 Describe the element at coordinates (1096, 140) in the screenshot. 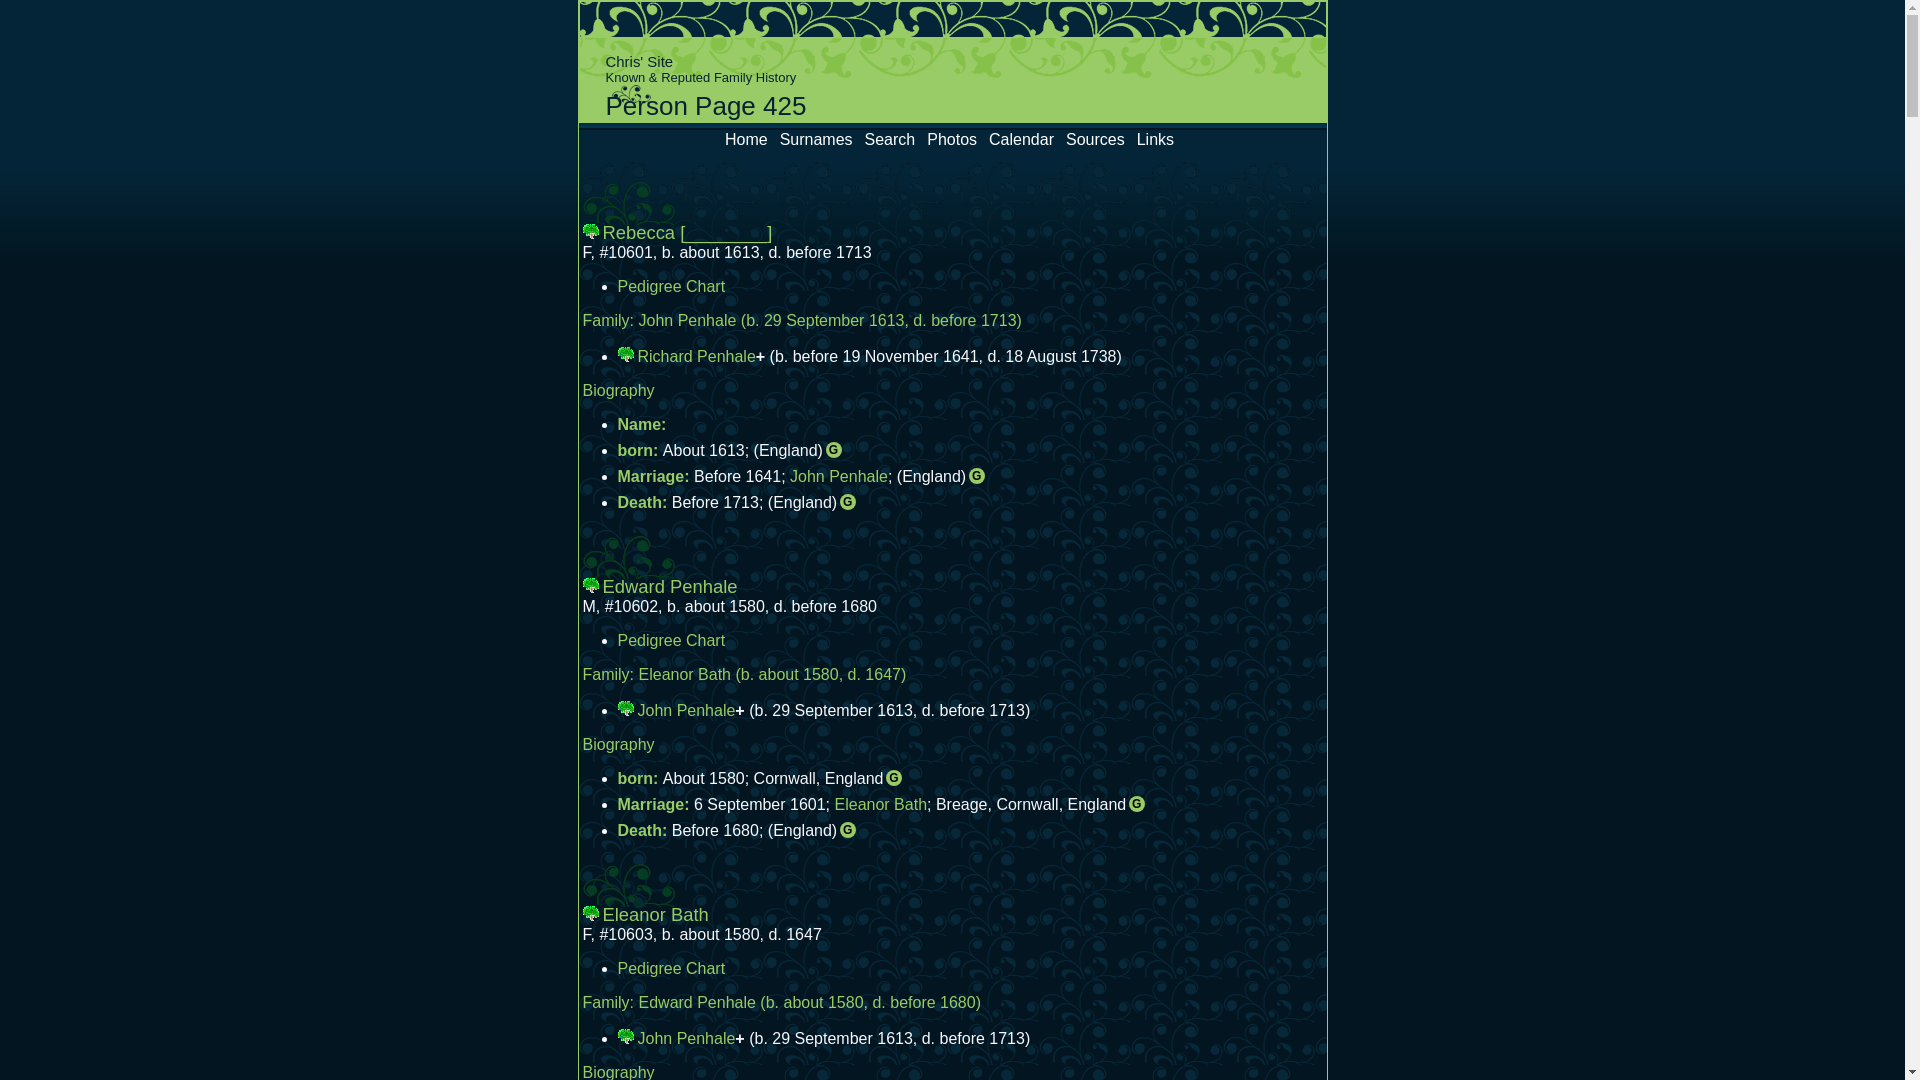

I see `Sources` at that location.